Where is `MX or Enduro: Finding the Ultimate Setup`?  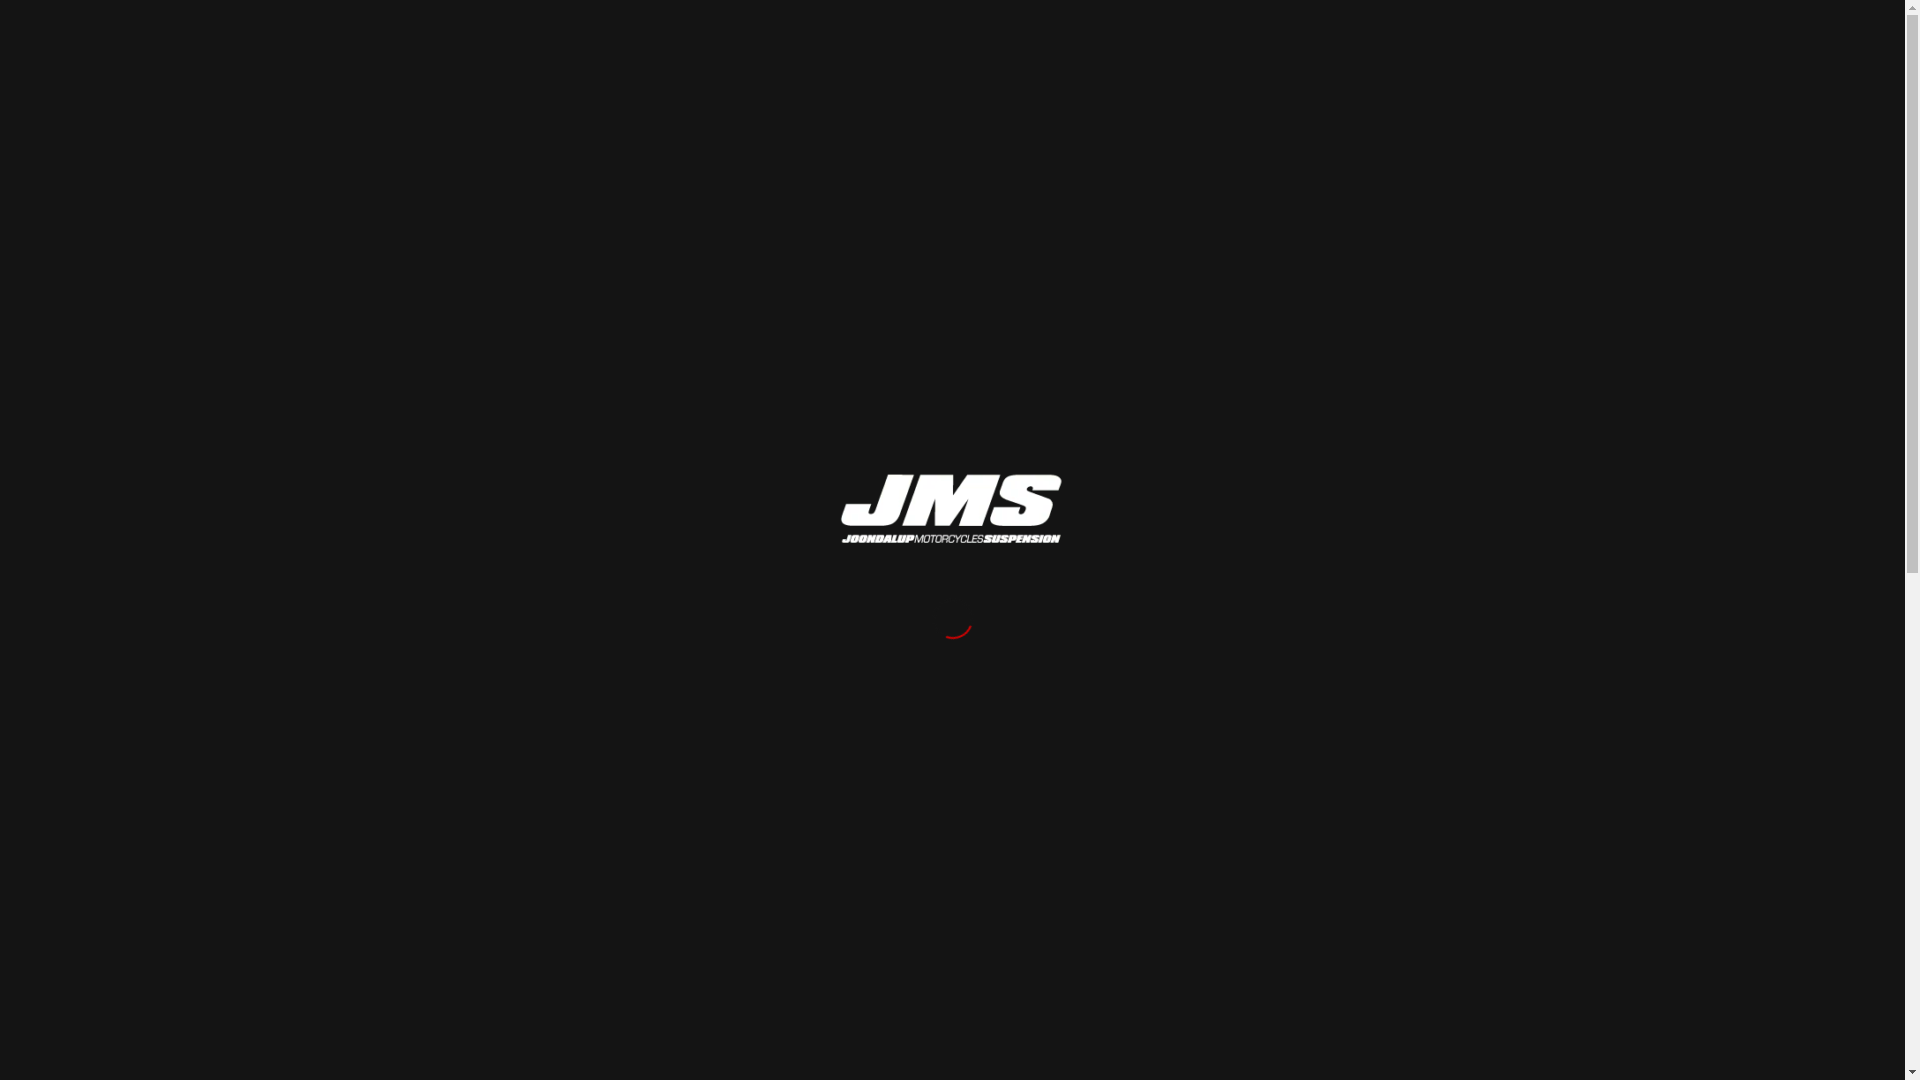
MX or Enduro: Finding the Ultimate Setup is located at coordinates (1427, 272).